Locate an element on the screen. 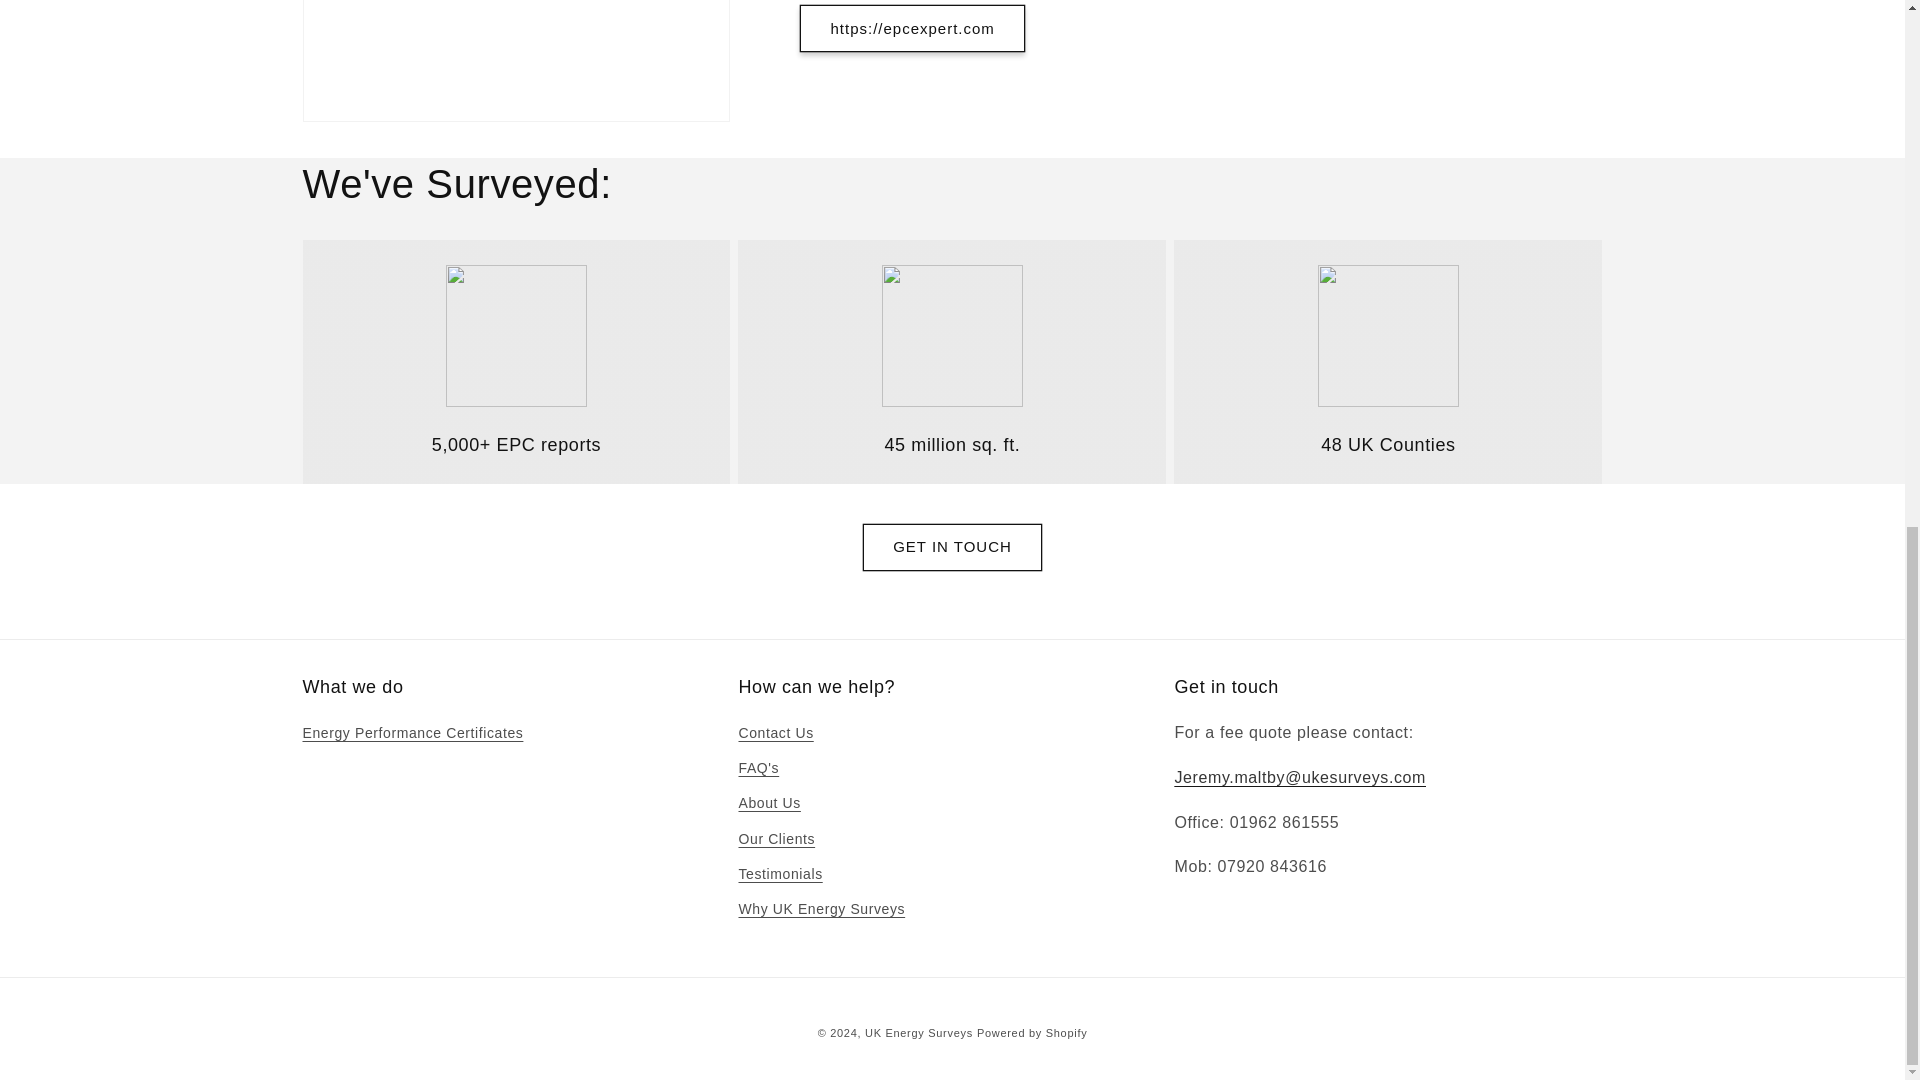 This screenshot has height=1080, width=1920. Our Clients is located at coordinates (776, 839).